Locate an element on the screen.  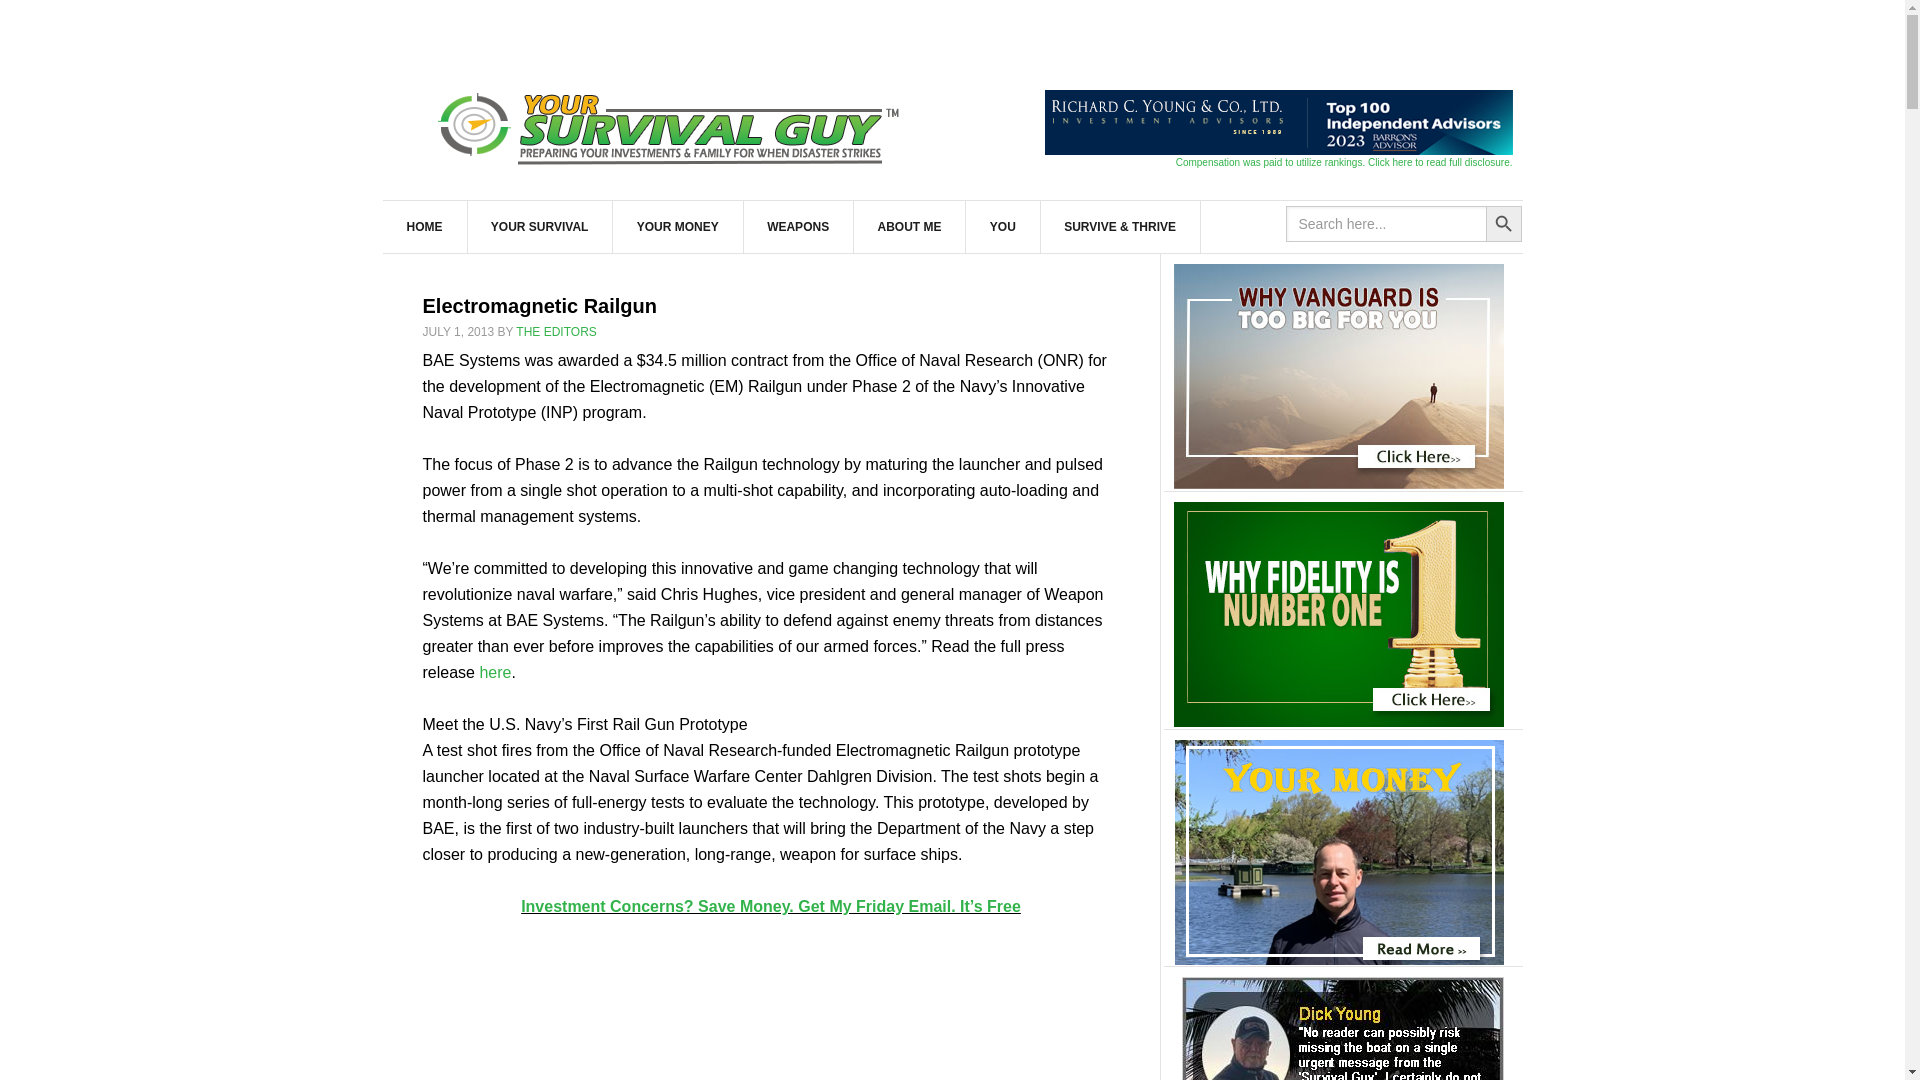
WEAPONS is located at coordinates (798, 226).